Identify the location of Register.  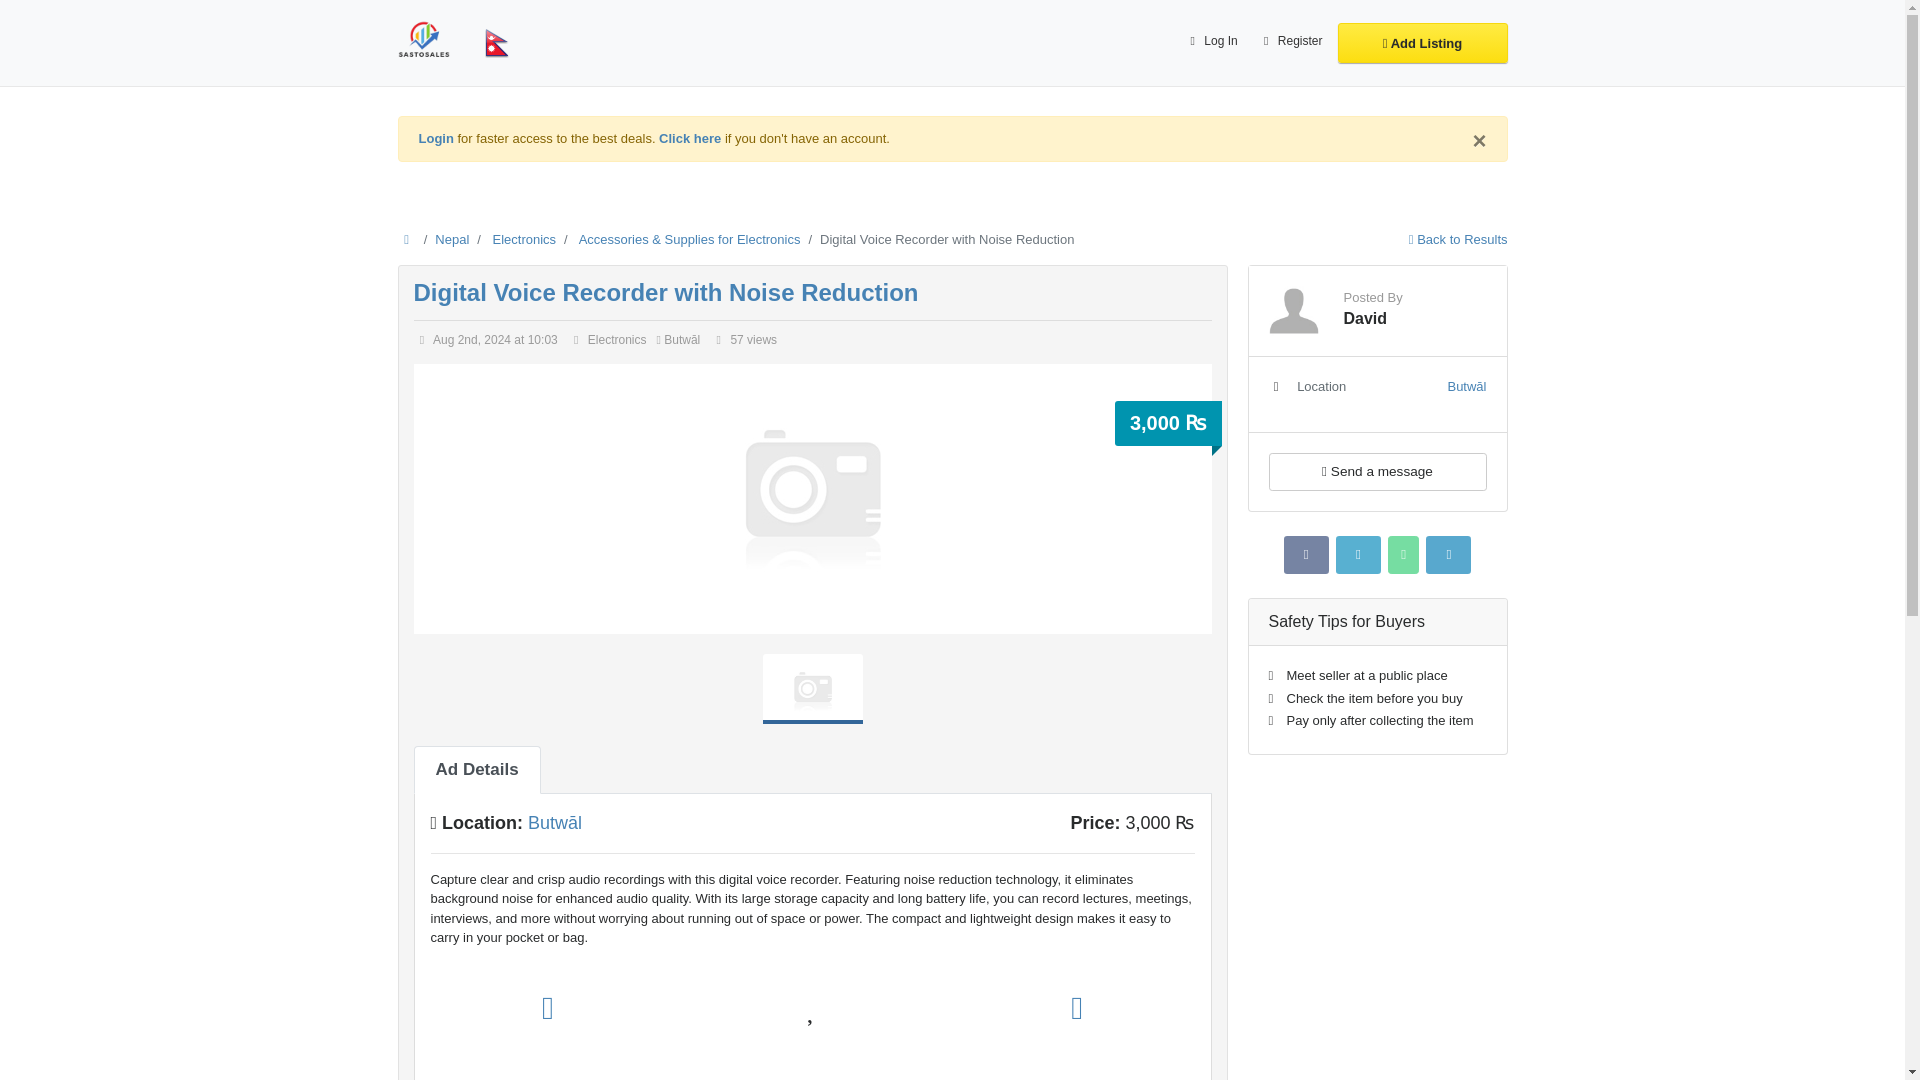
(1290, 42).